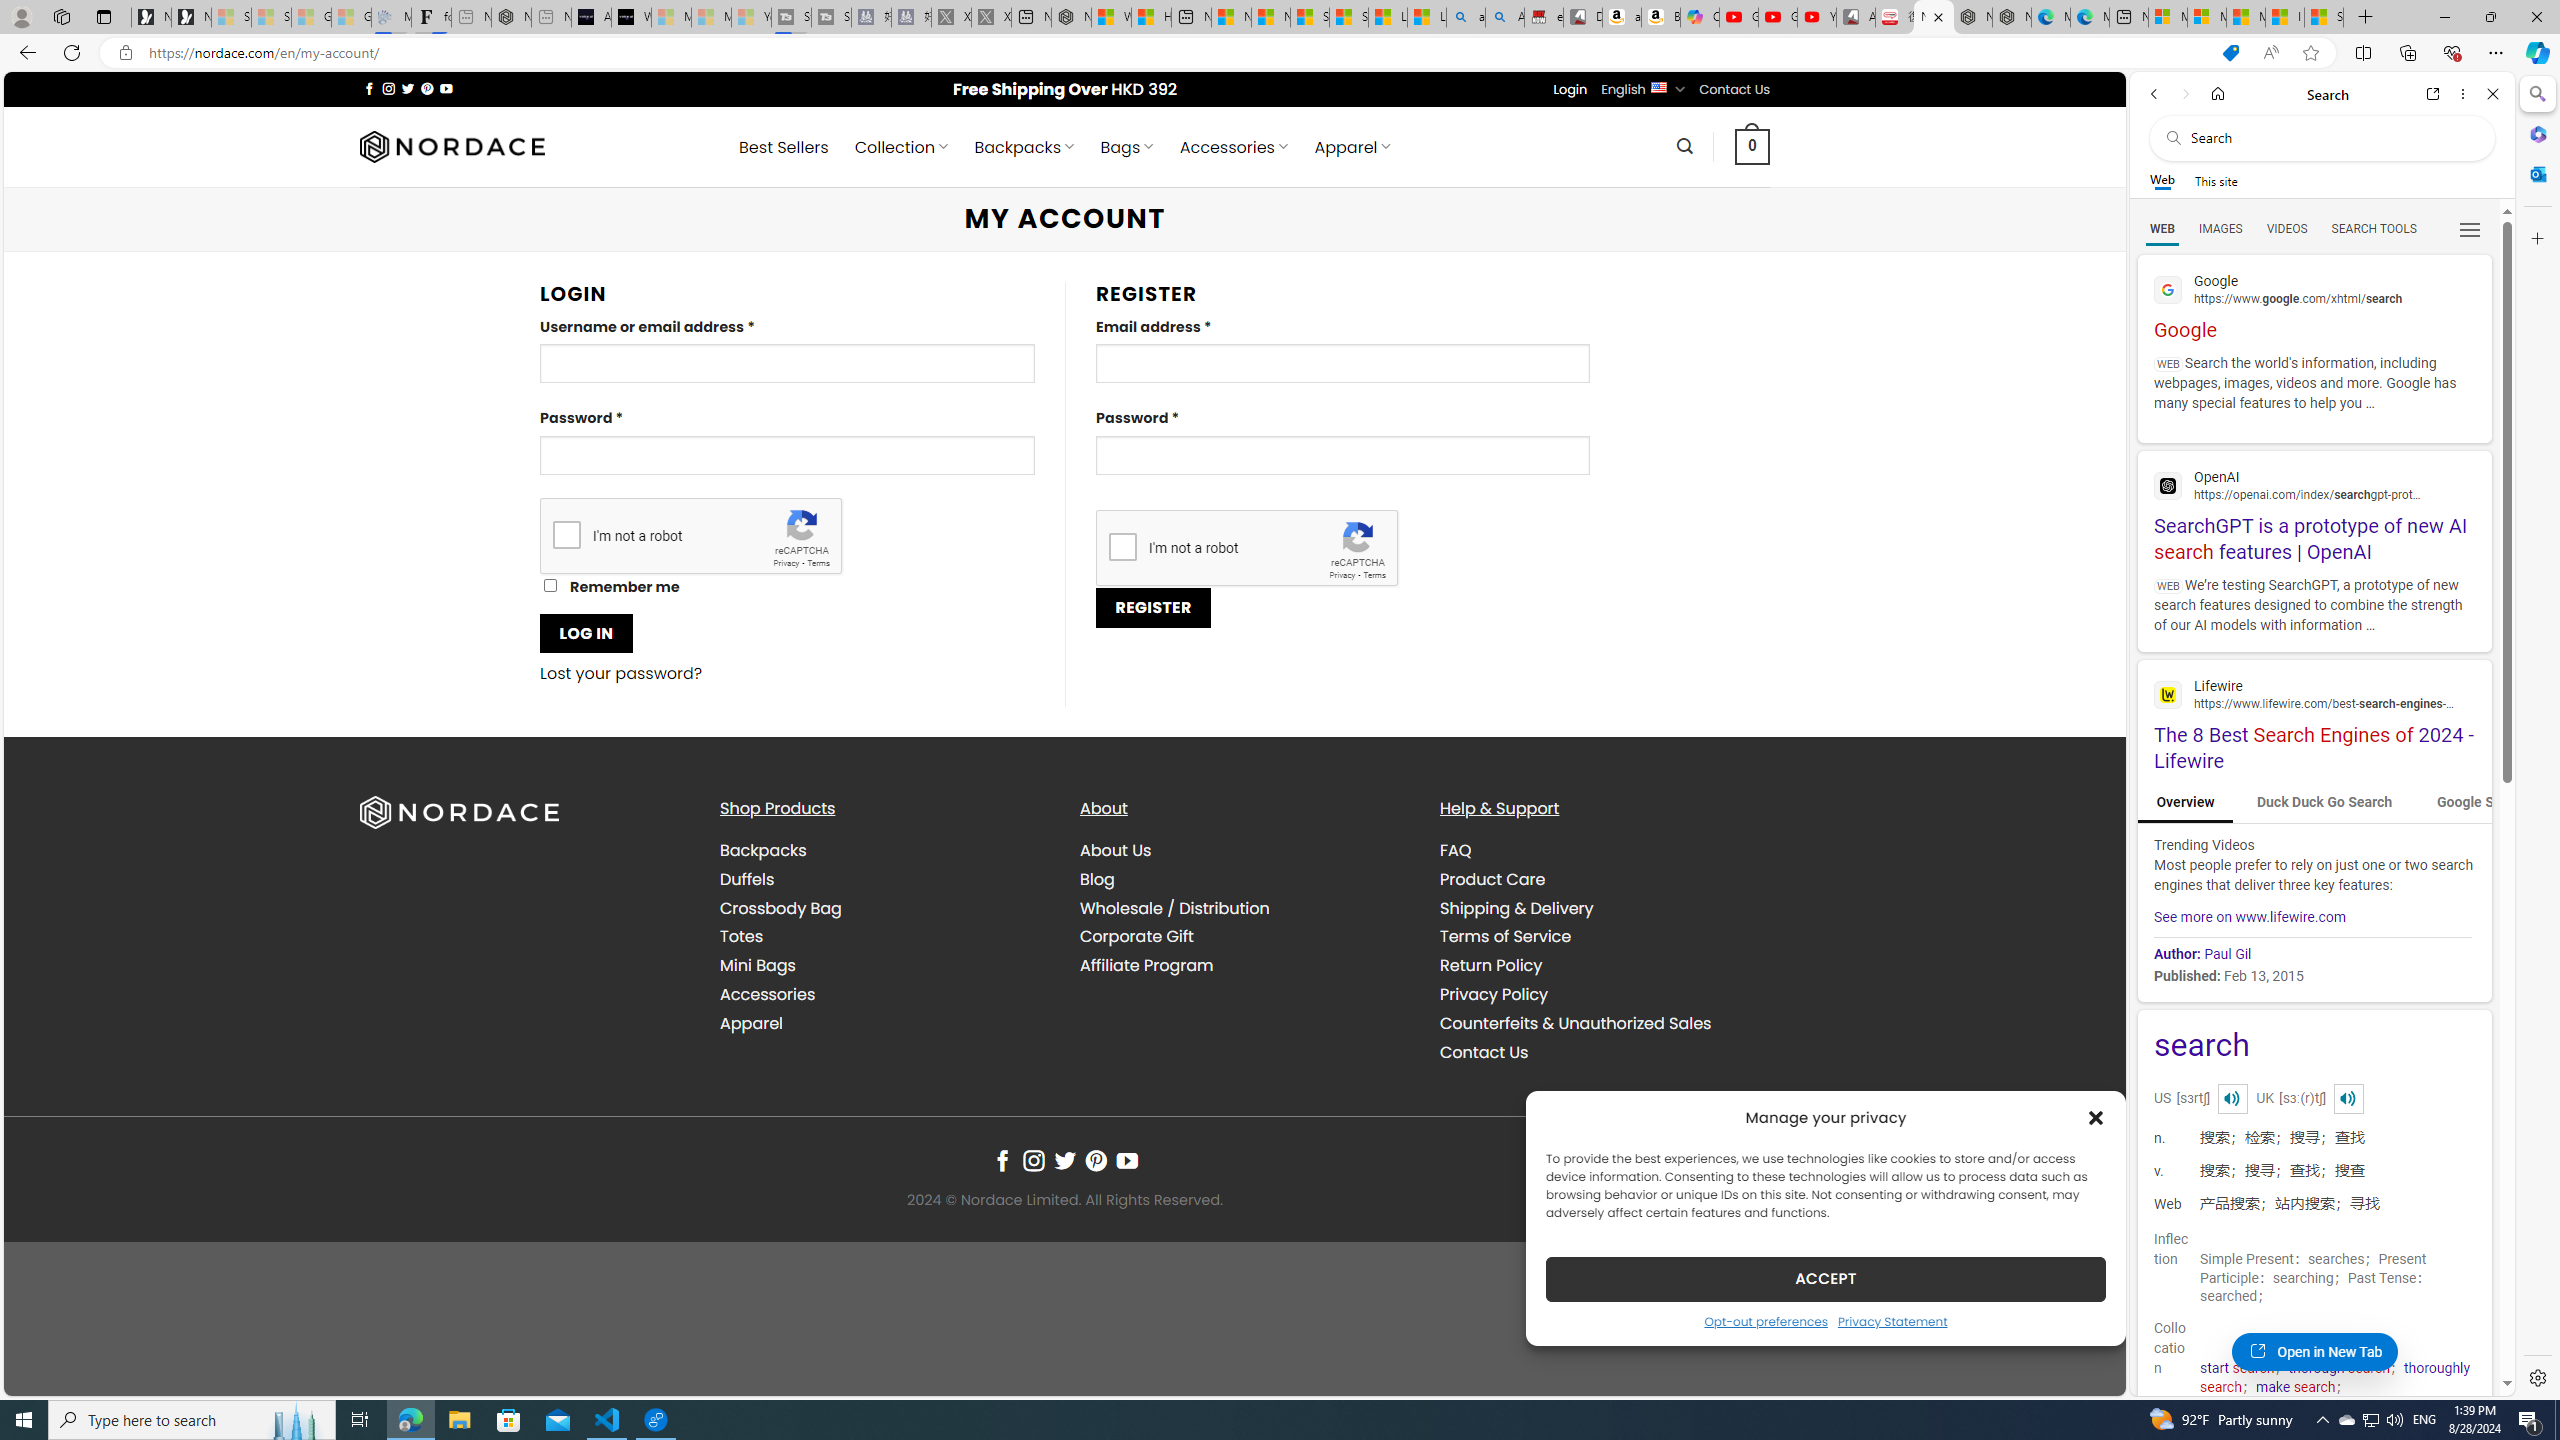 This screenshot has height=1440, width=2560. I want to click on Lifewire, so click(2314, 693).